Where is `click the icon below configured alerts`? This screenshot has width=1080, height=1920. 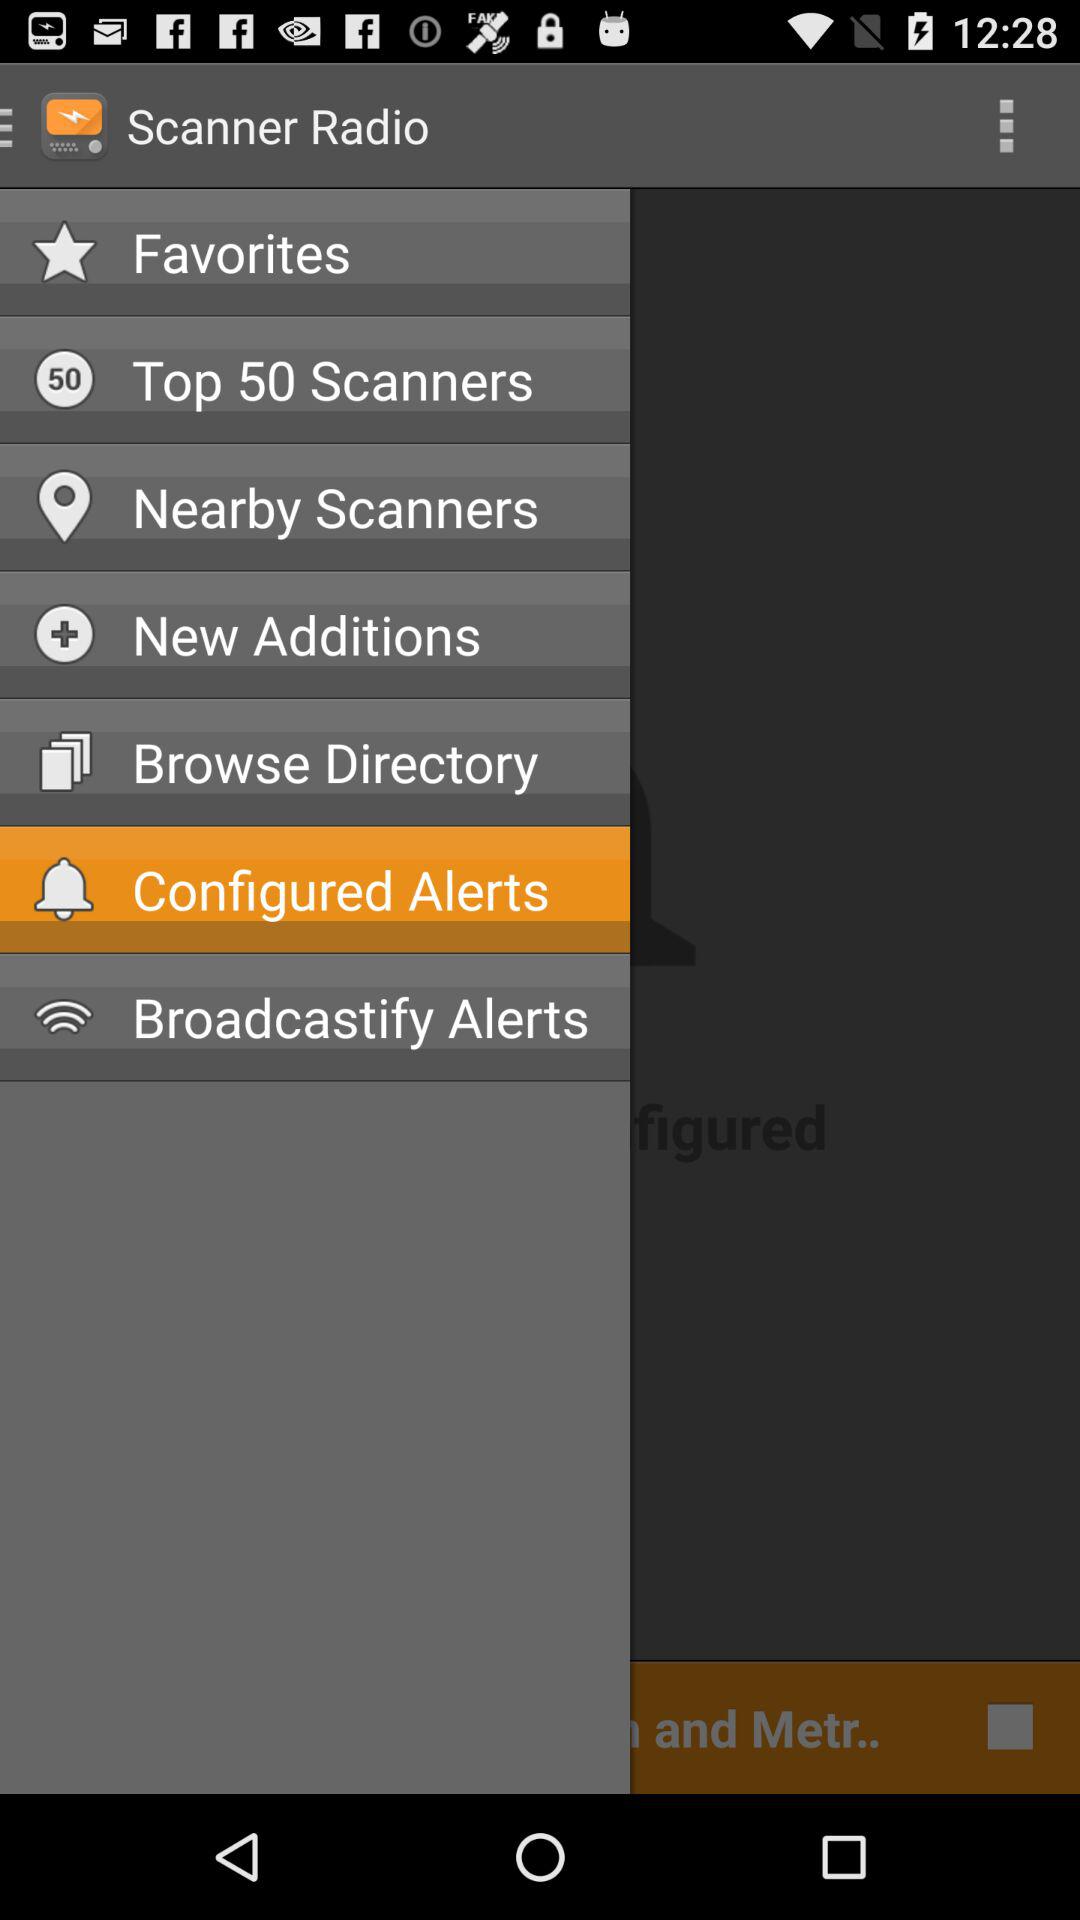
click the icon below configured alerts is located at coordinates (365, 1016).